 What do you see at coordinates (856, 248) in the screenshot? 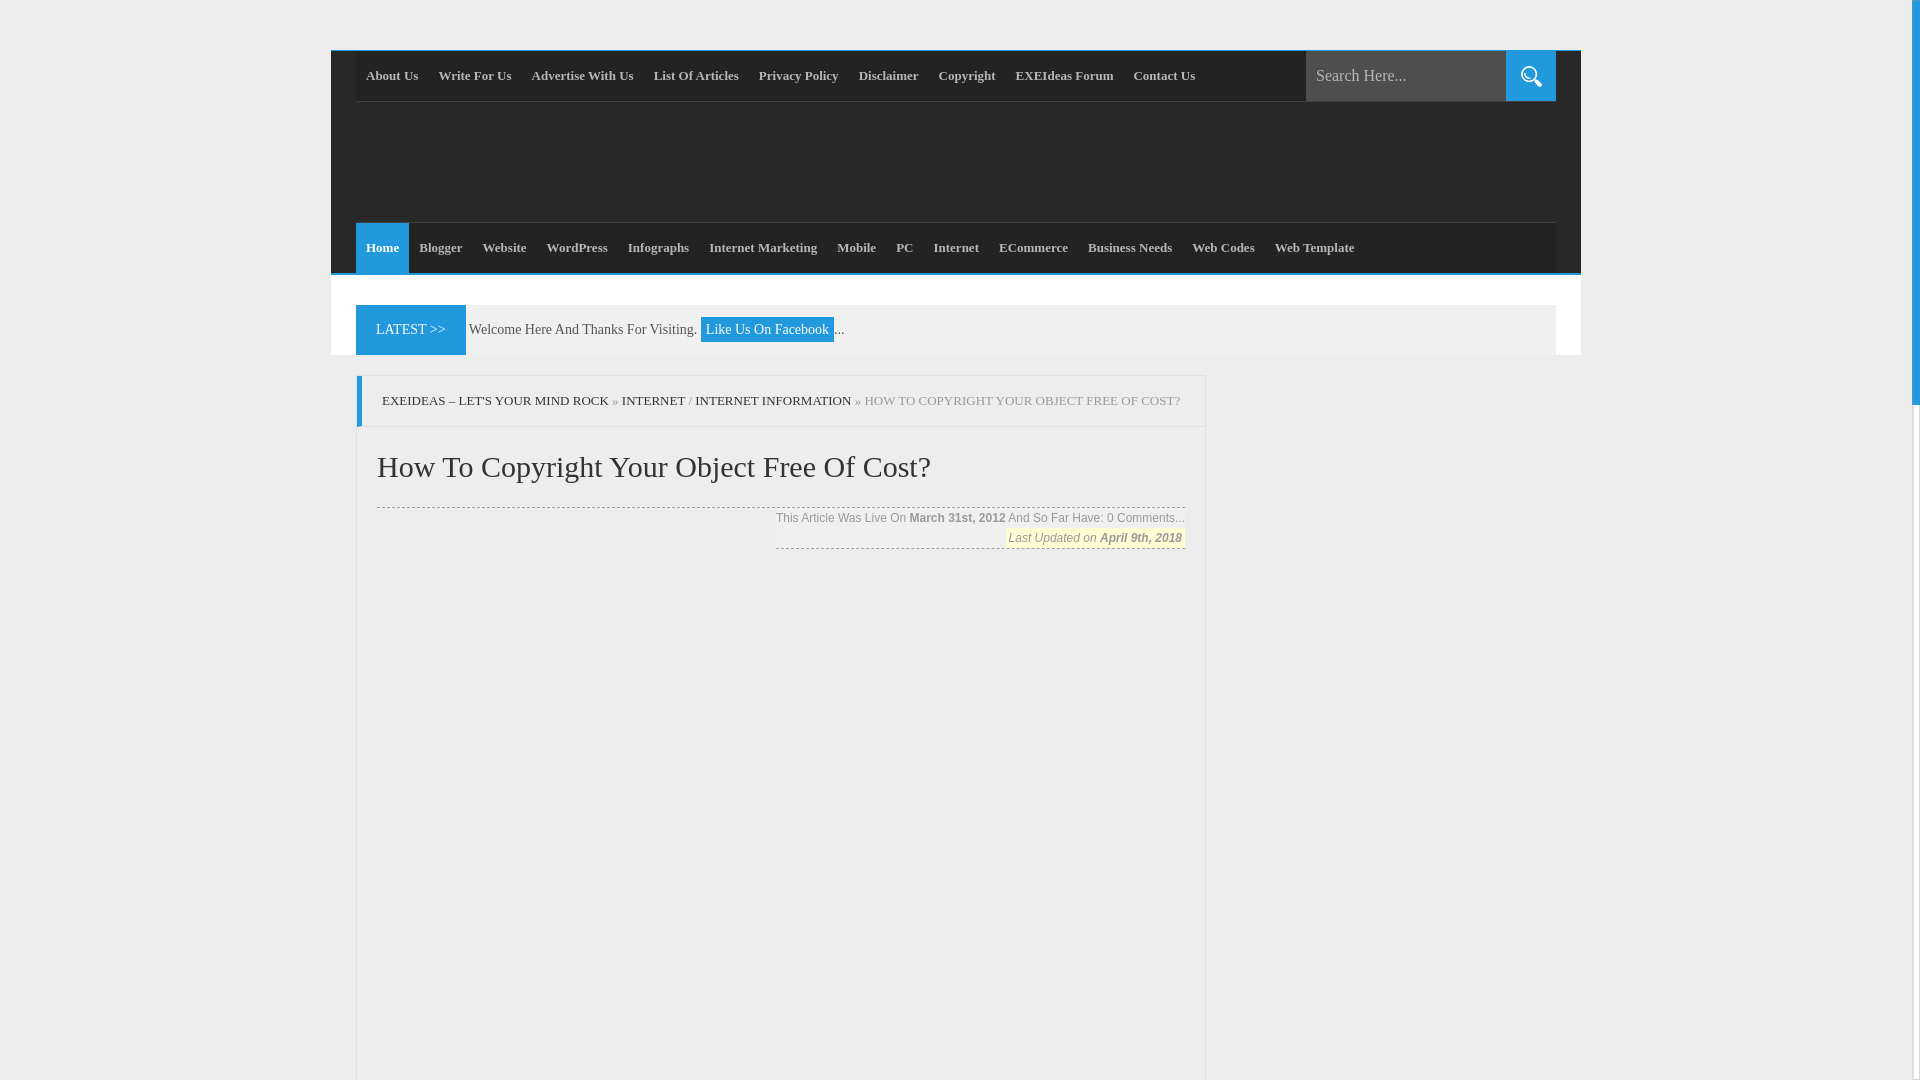
I see `Mobile` at bounding box center [856, 248].